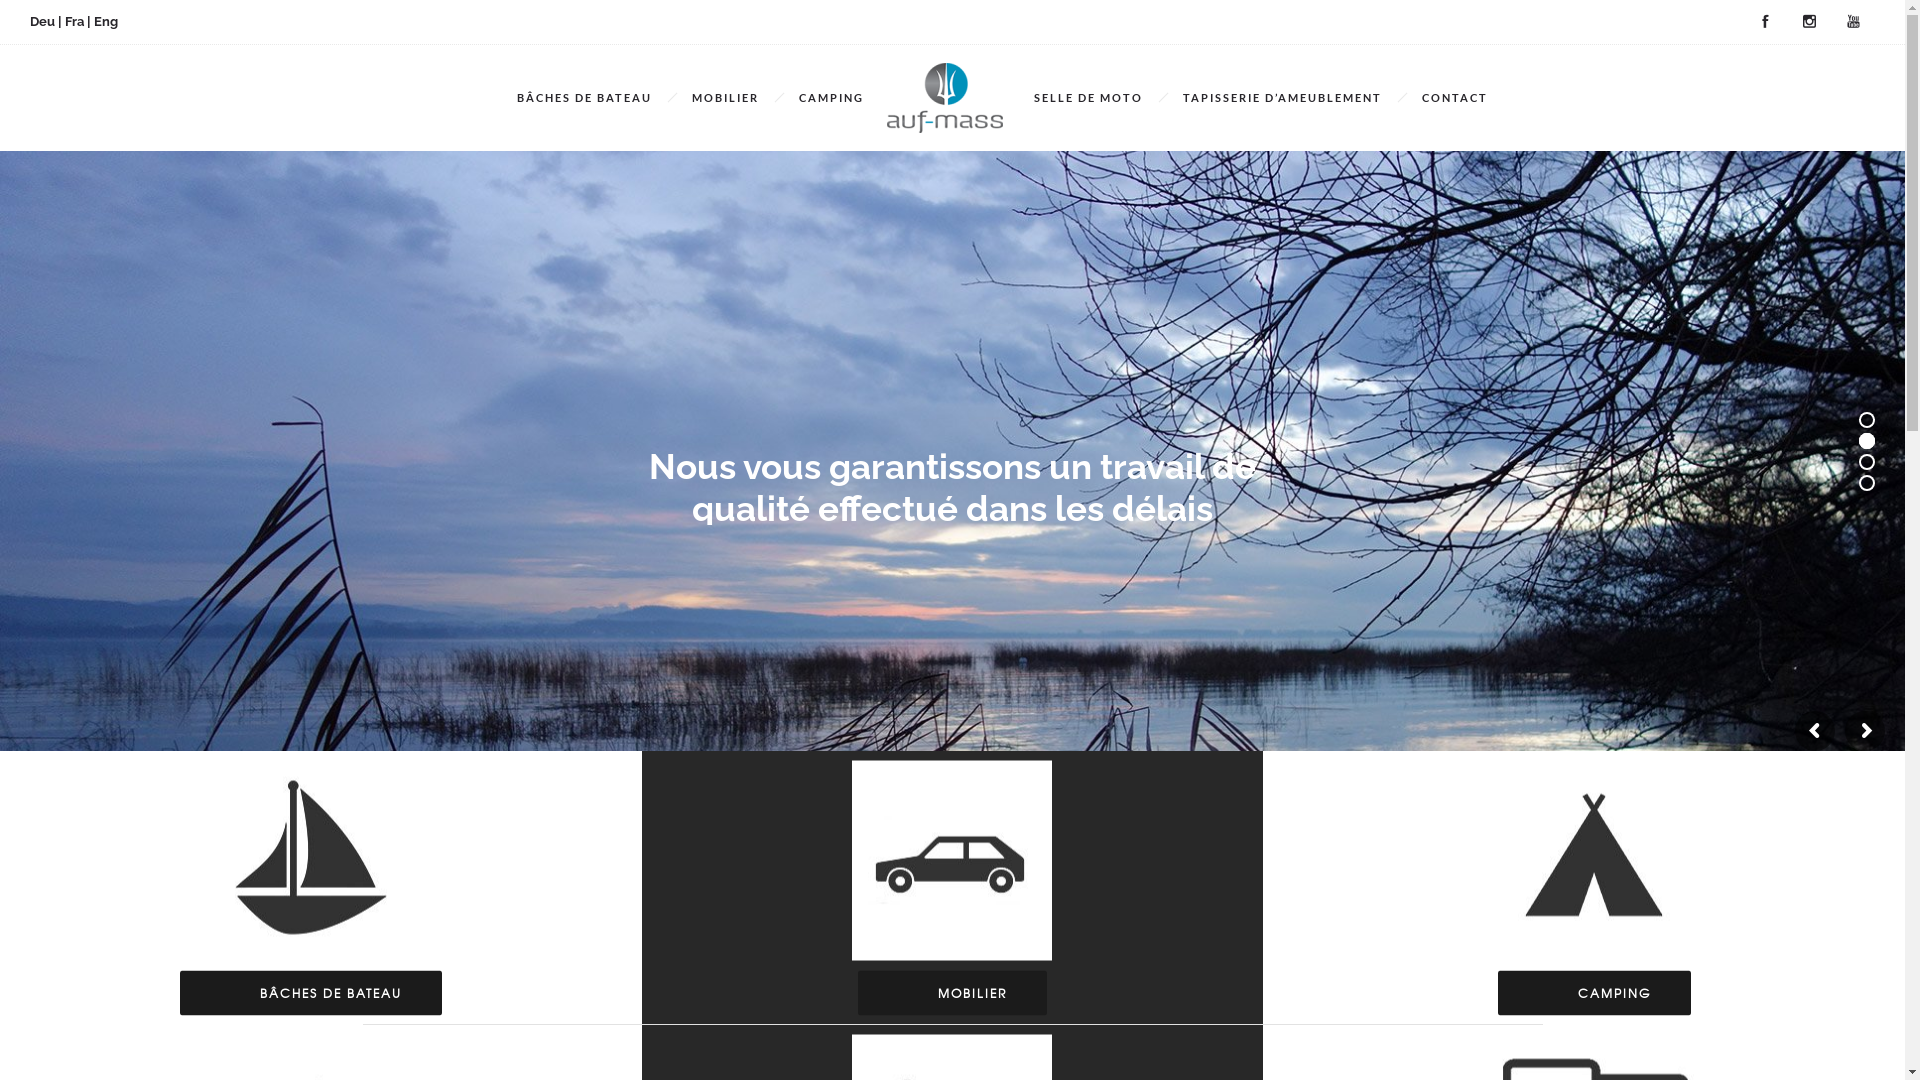 This screenshot has height=1080, width=1920. I want to click on Tent, so click(1594, 861).